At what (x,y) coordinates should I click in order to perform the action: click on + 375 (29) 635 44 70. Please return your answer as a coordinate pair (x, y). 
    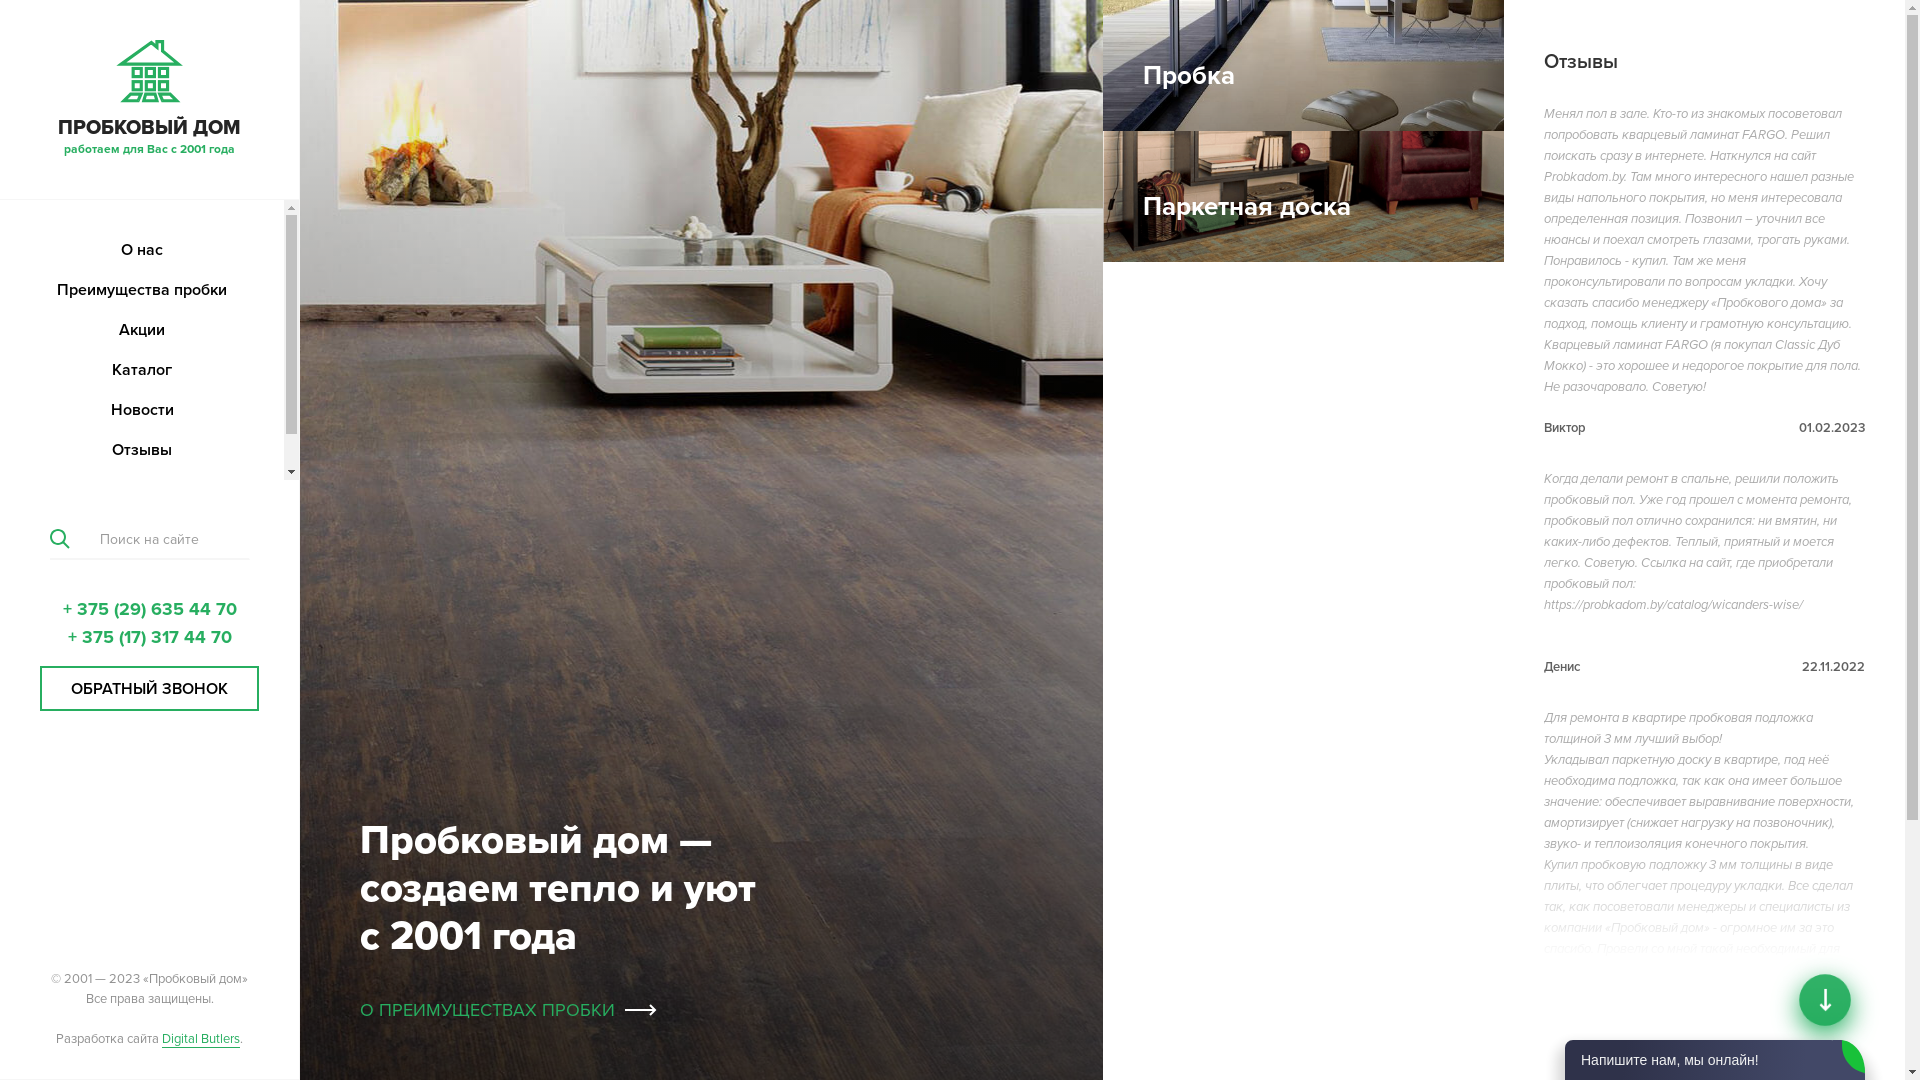
    Looking at the image, I should click on (149, 609).